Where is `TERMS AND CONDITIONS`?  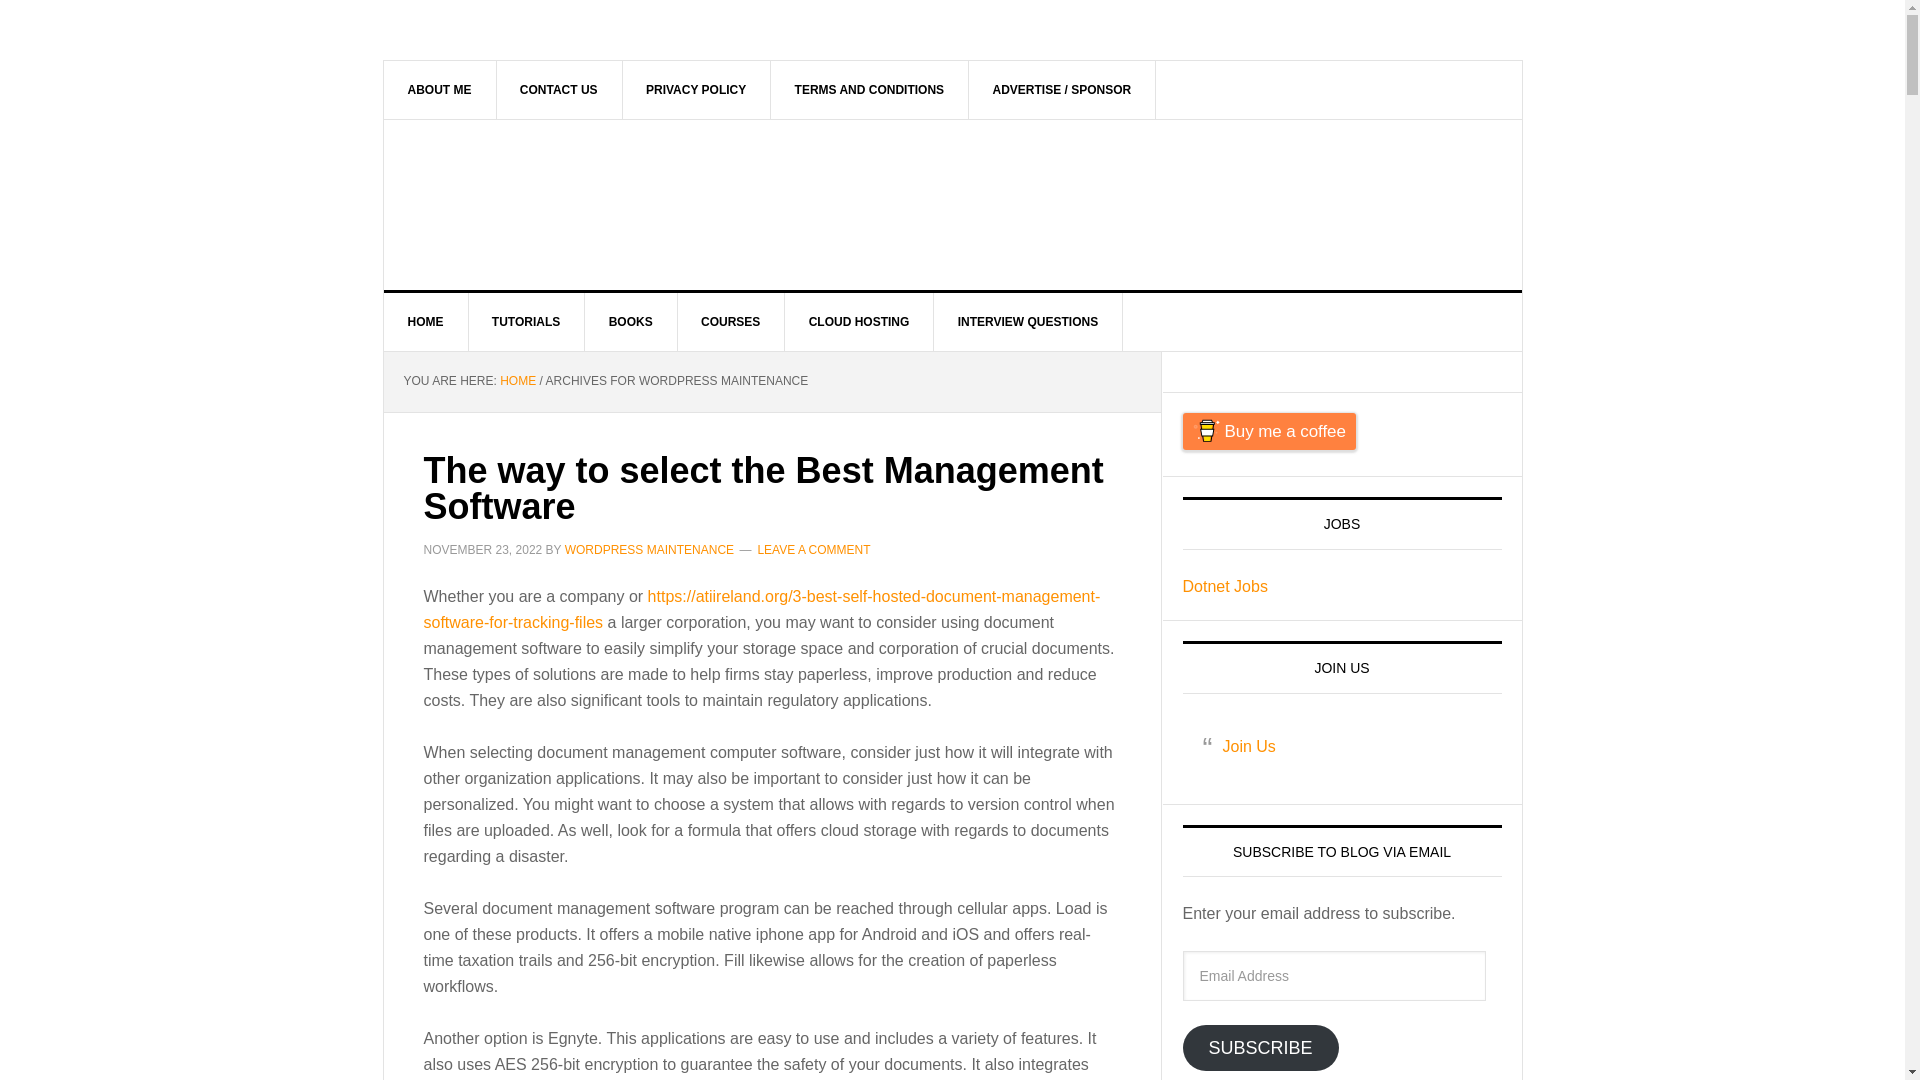
TERMS AND CONDITIONS is located at coordinates (870, 89).